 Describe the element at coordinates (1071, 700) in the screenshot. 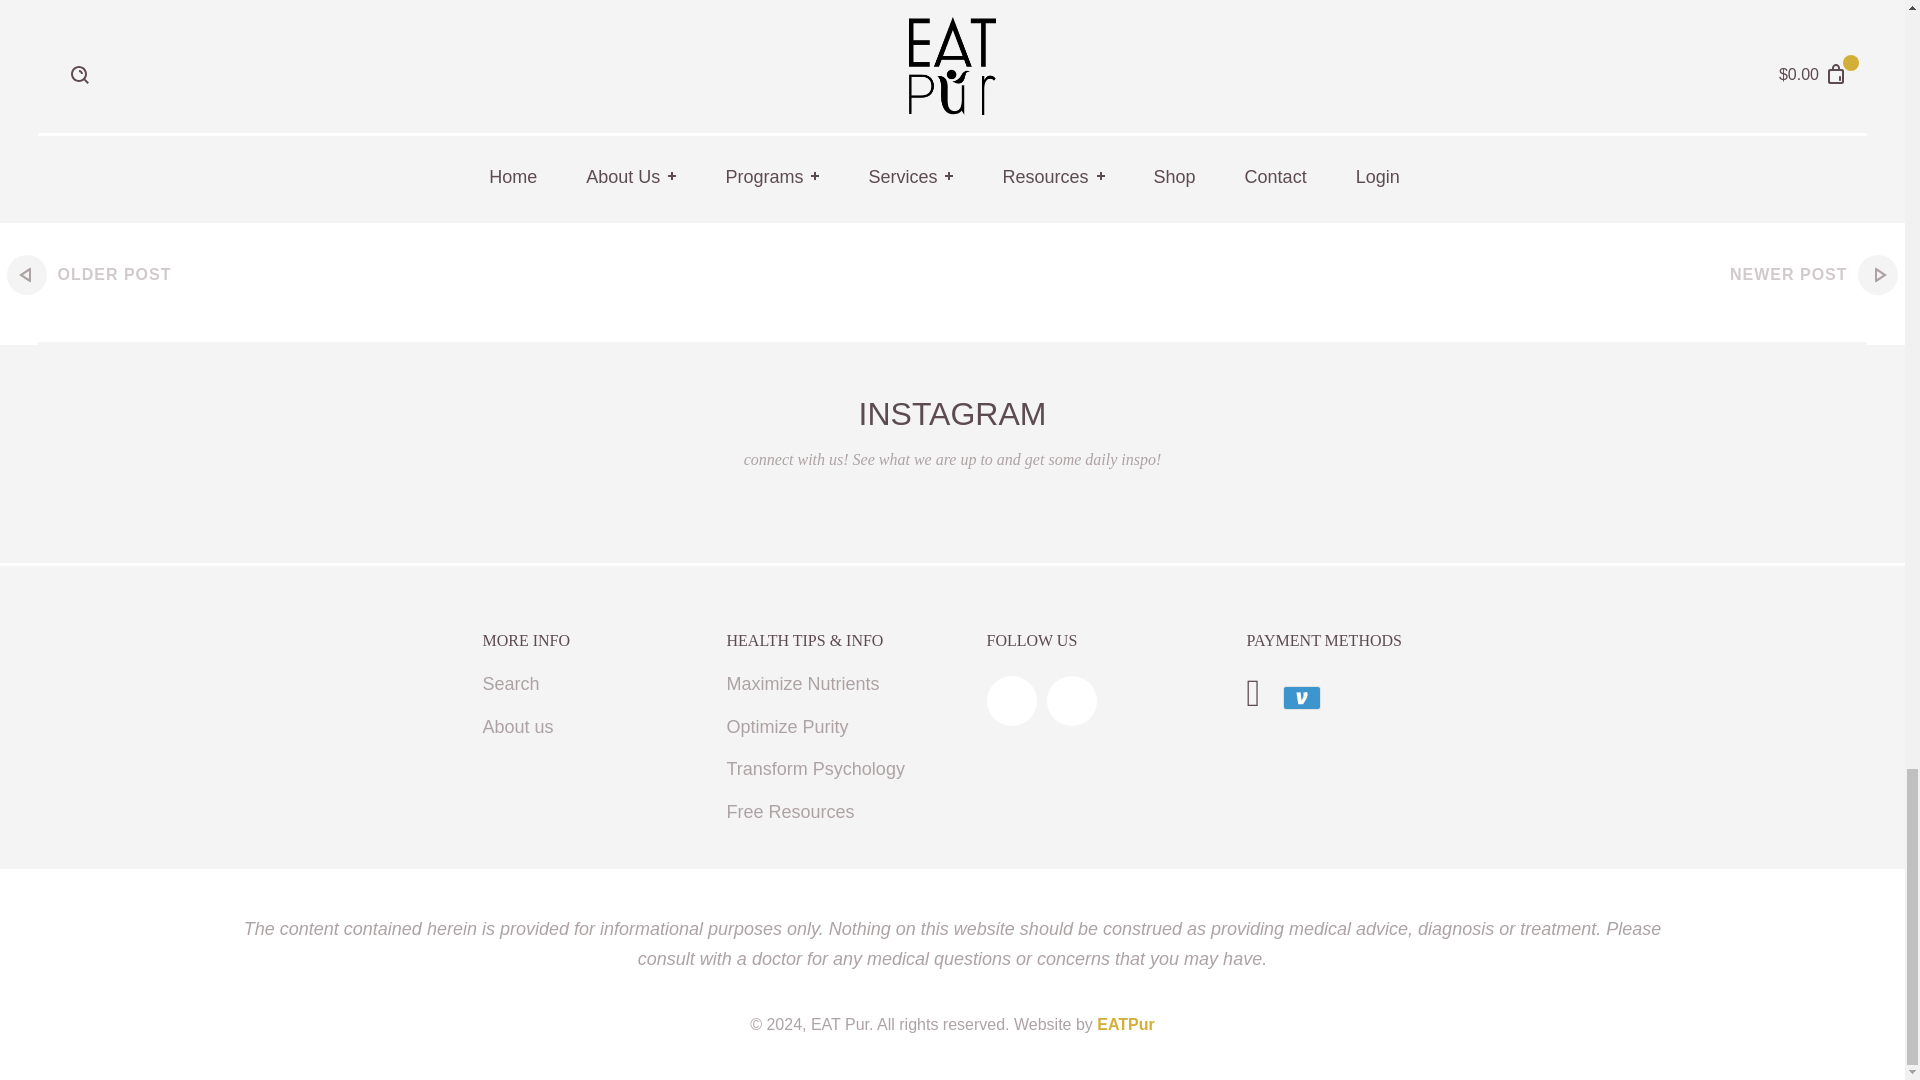

I see `EAT Pur on Instagram` at that location.